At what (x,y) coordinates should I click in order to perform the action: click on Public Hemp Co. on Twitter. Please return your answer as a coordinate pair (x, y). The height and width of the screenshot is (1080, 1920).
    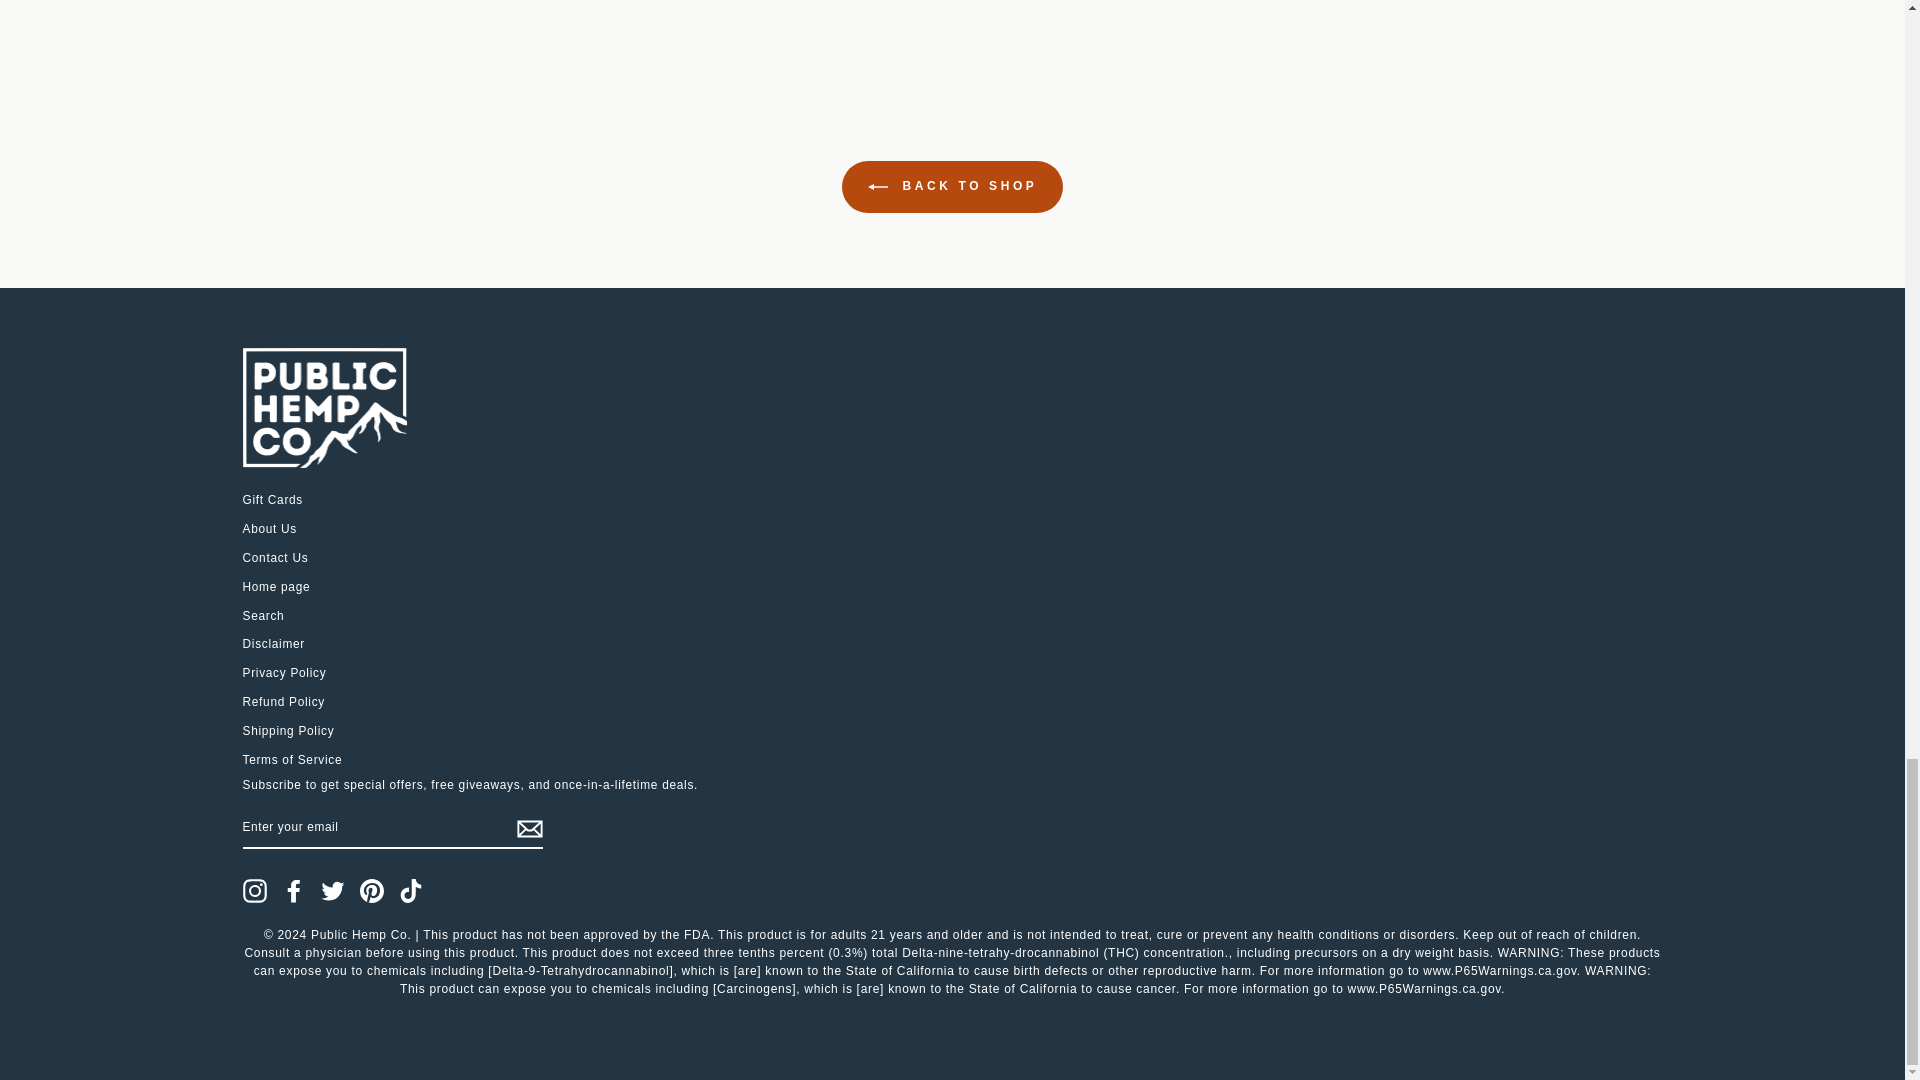
    Looking at the image, I should click on (332, 890).